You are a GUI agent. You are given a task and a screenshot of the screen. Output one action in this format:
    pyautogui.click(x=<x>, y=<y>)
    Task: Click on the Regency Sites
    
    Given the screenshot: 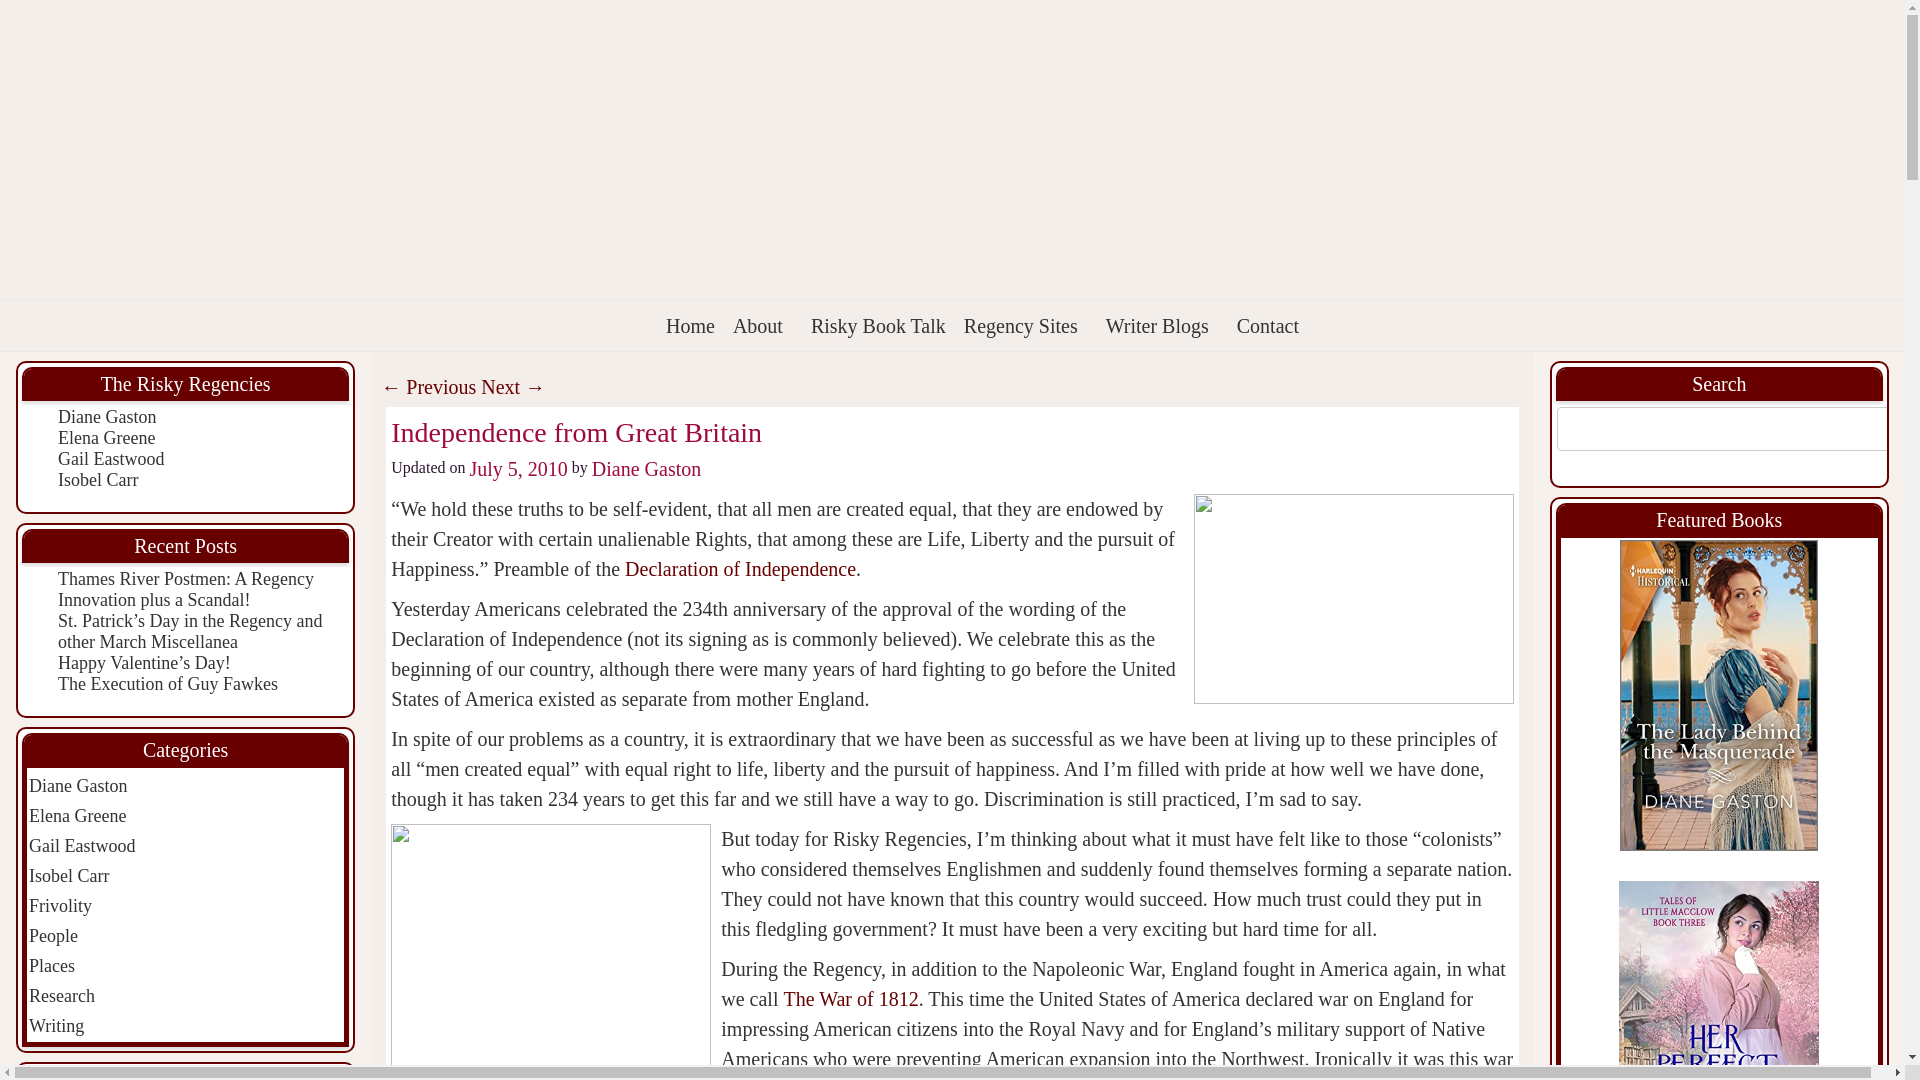 What is the action you would take?
    pyautogui.click(x=1026, y=326)
    